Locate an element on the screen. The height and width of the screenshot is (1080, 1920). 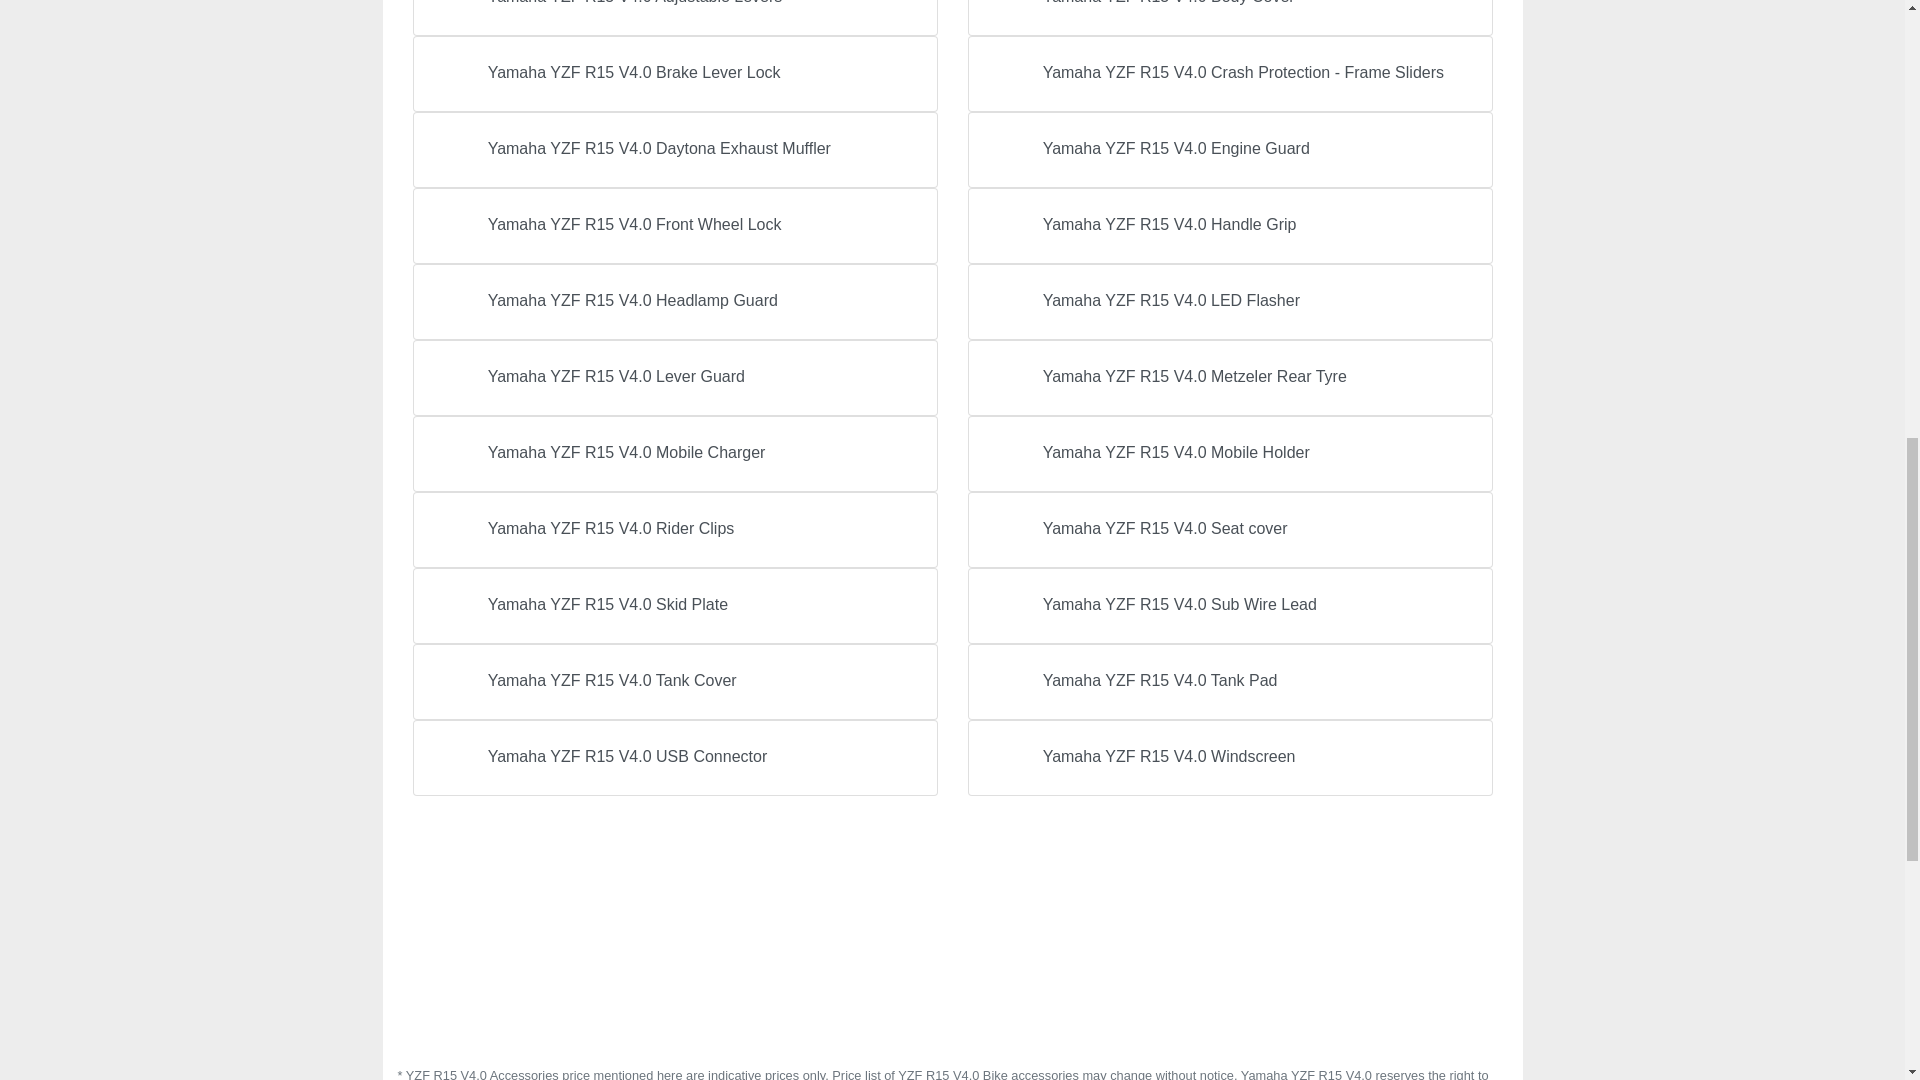
Yamaha YZF R15 V4.0 Mobile Holder is located at coordinates (1230, 454).